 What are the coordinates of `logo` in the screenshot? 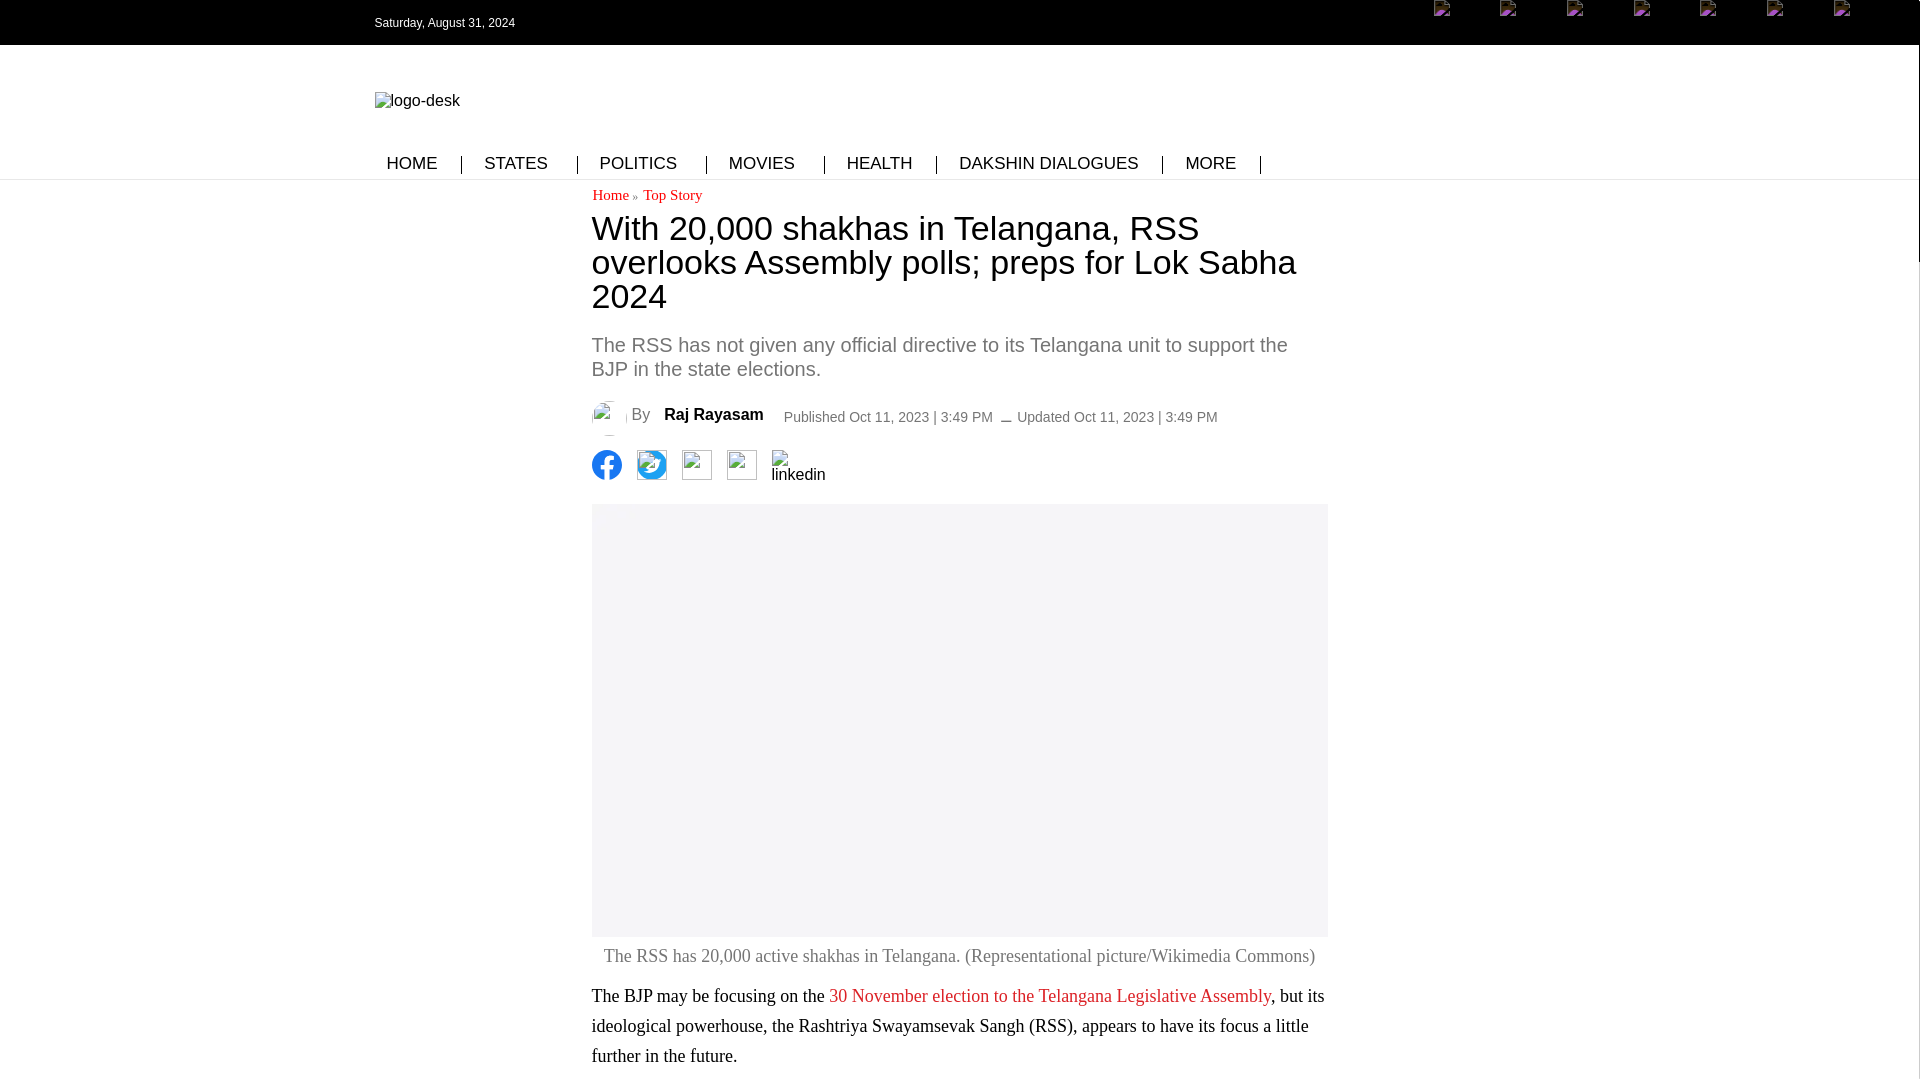 It's located at (416, 96).